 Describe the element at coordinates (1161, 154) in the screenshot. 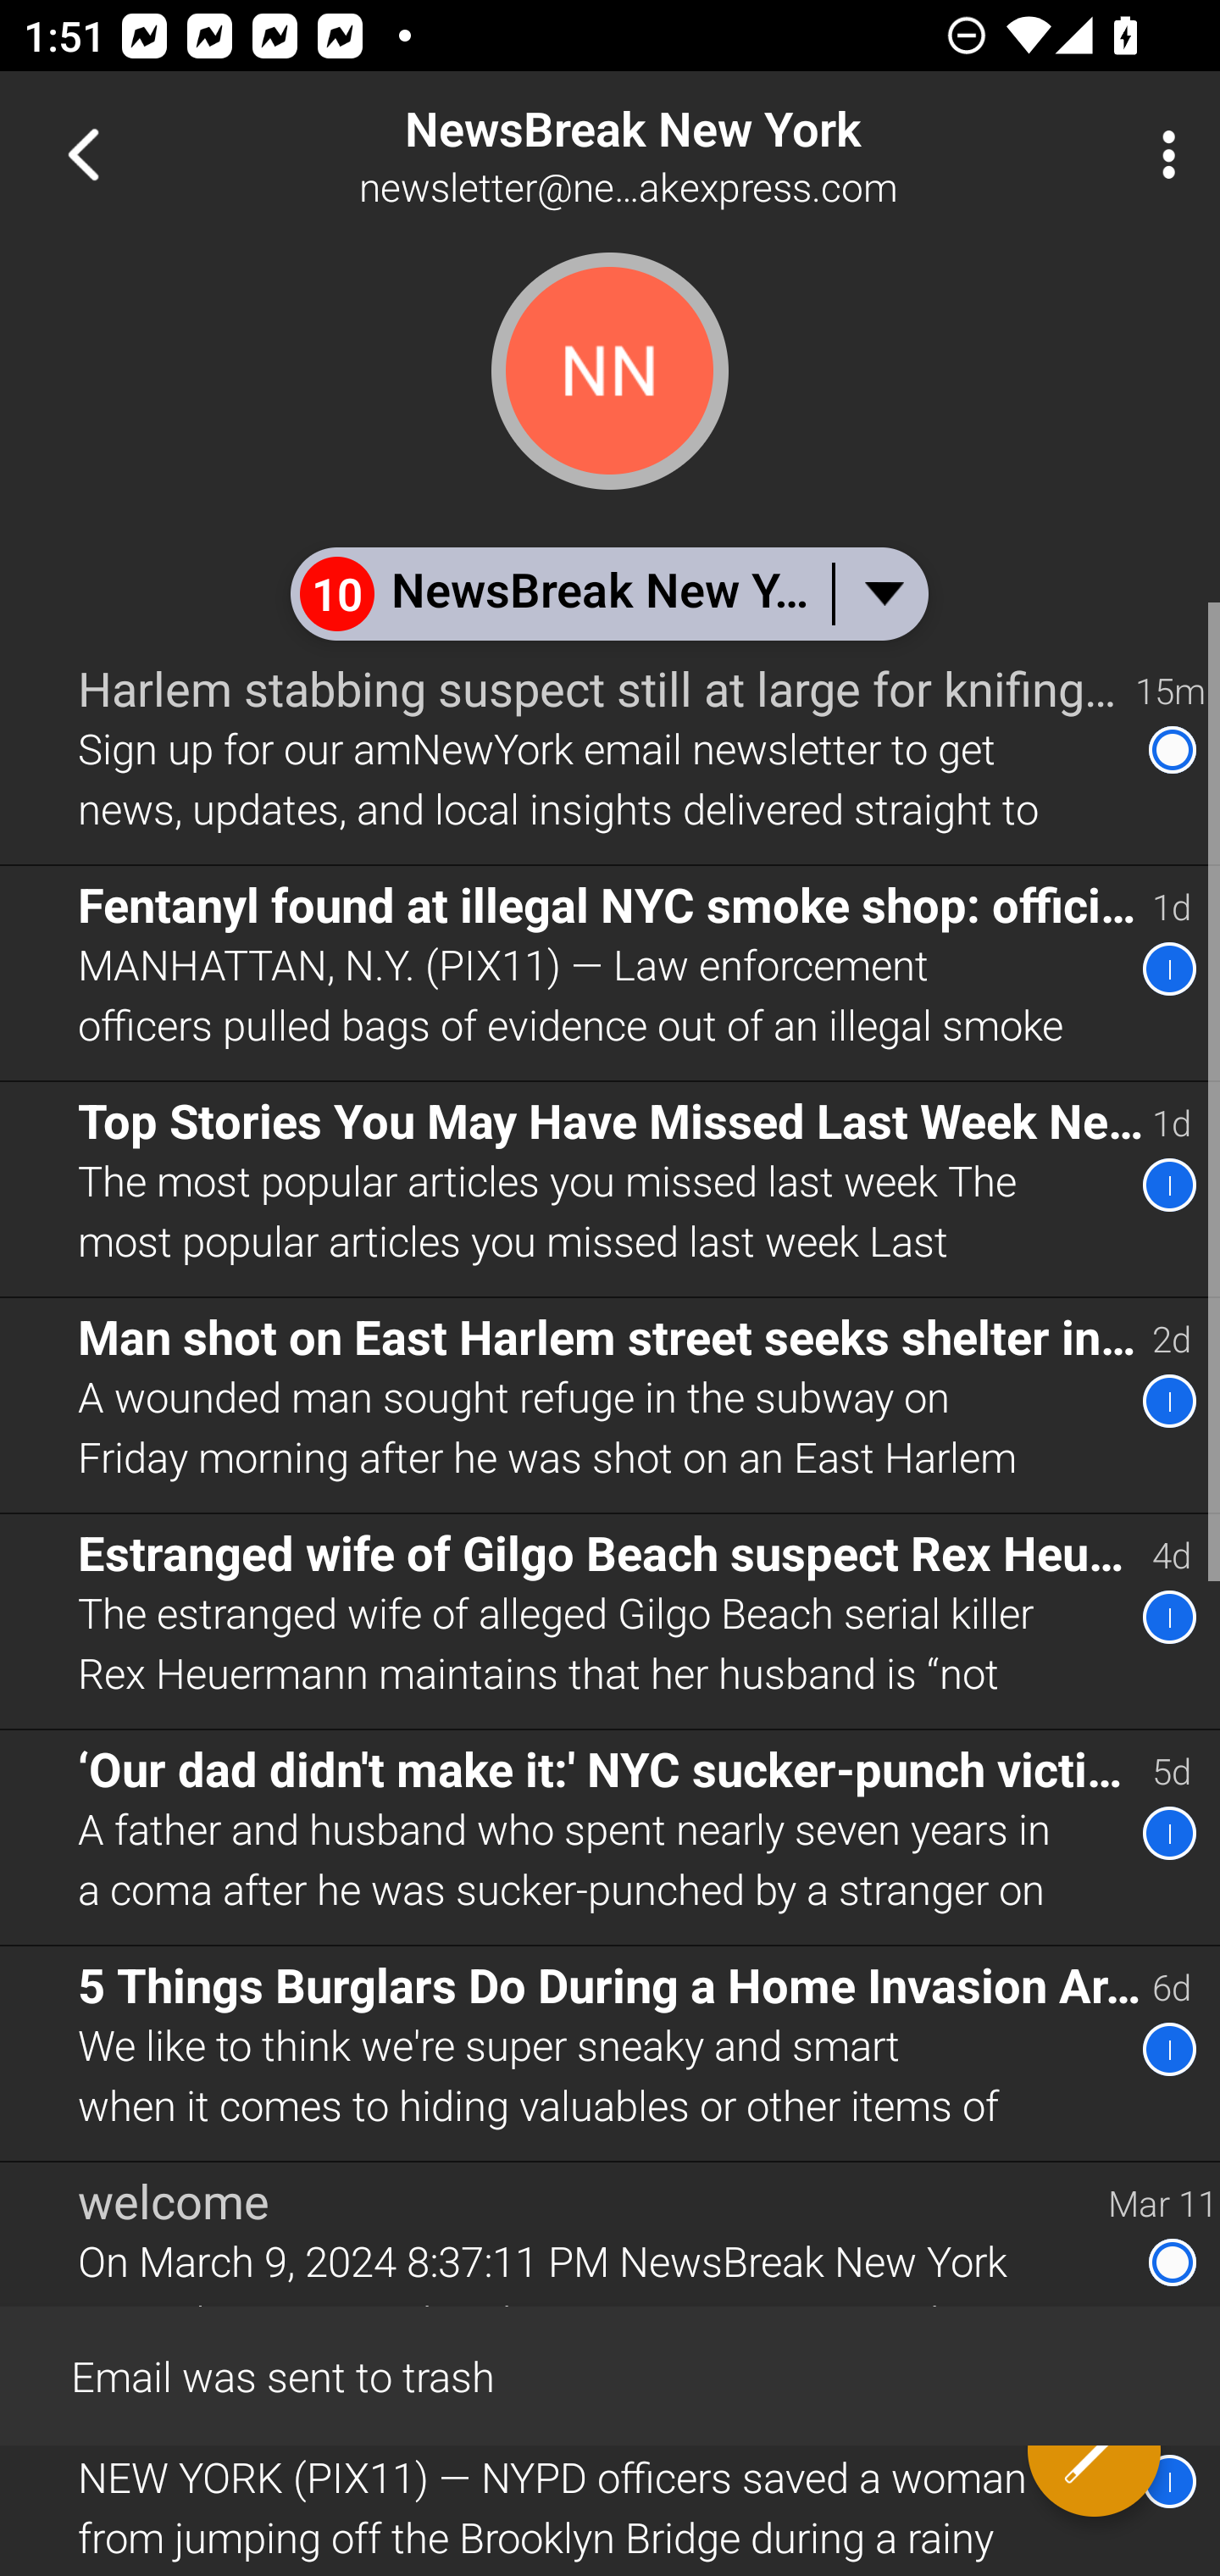

I see `More Options` at that location.